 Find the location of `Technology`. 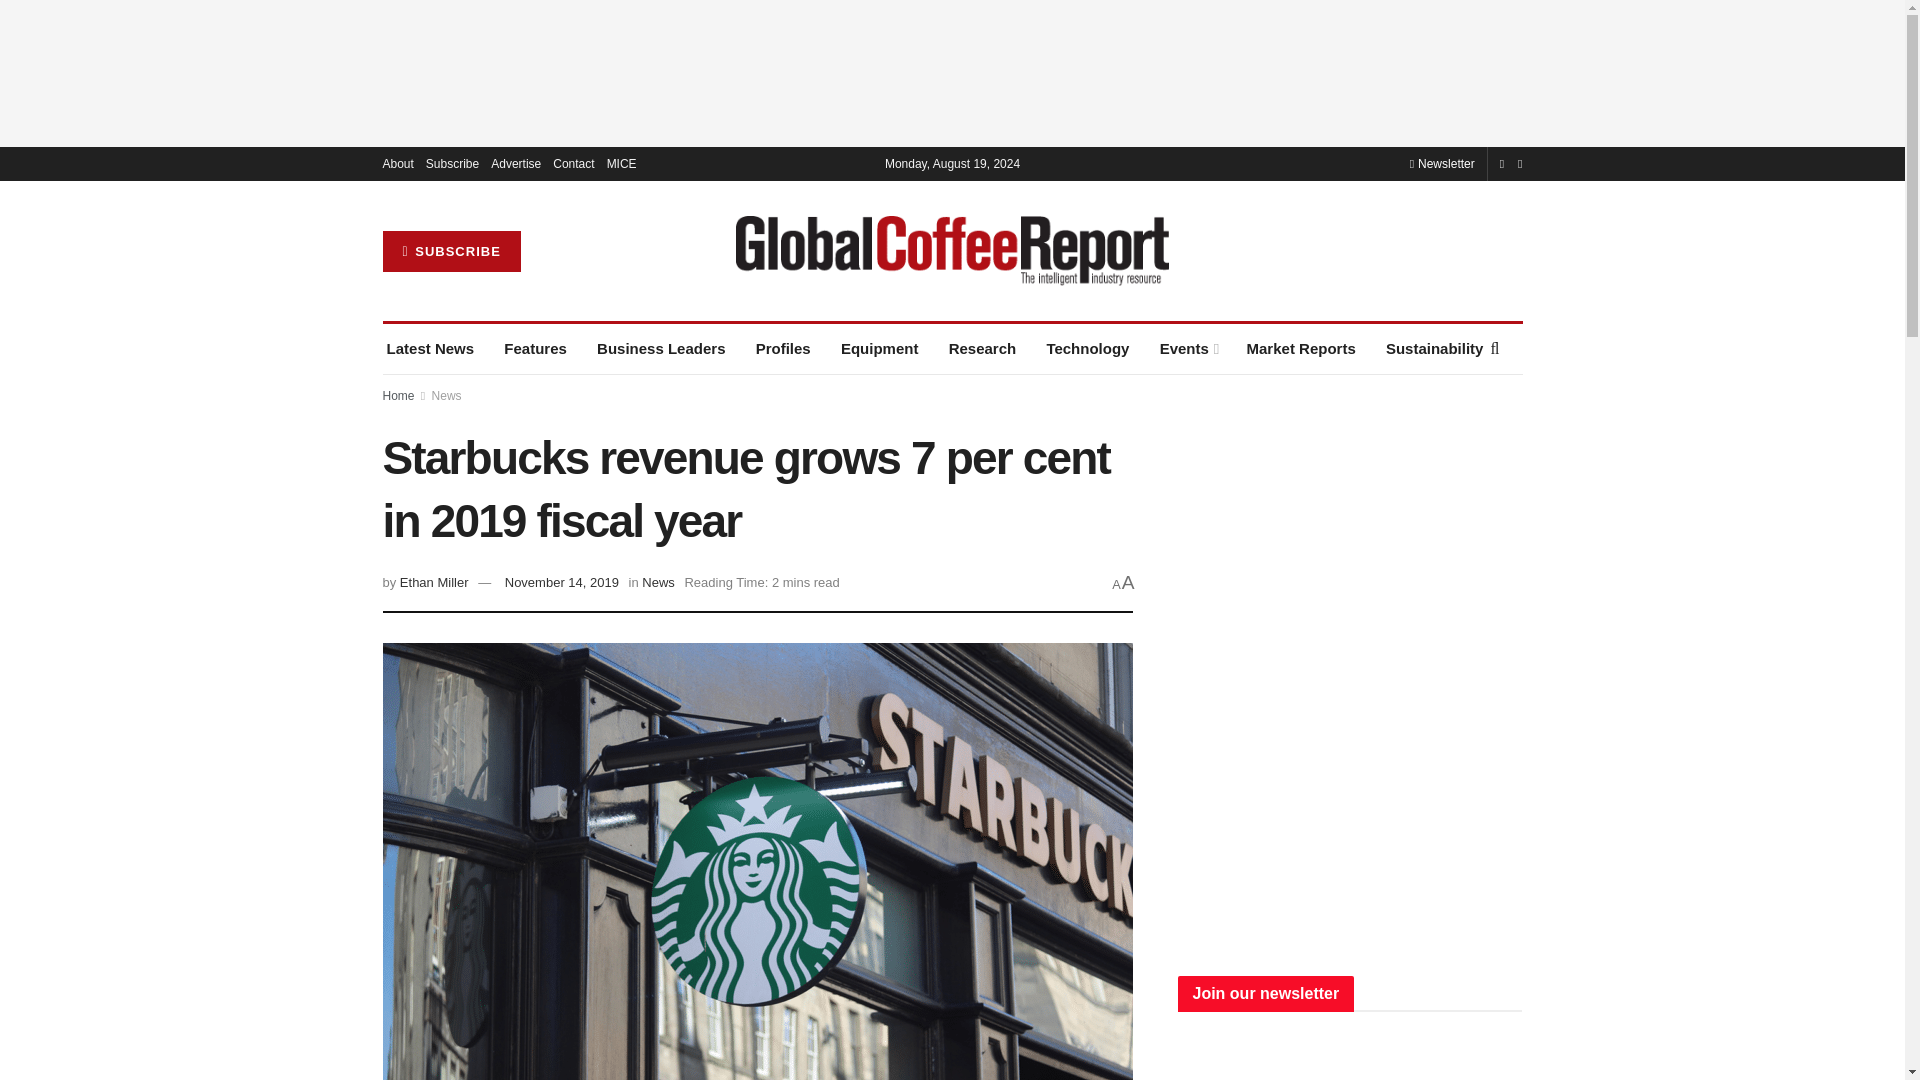

Technology is located at coordinates (1087, 348).